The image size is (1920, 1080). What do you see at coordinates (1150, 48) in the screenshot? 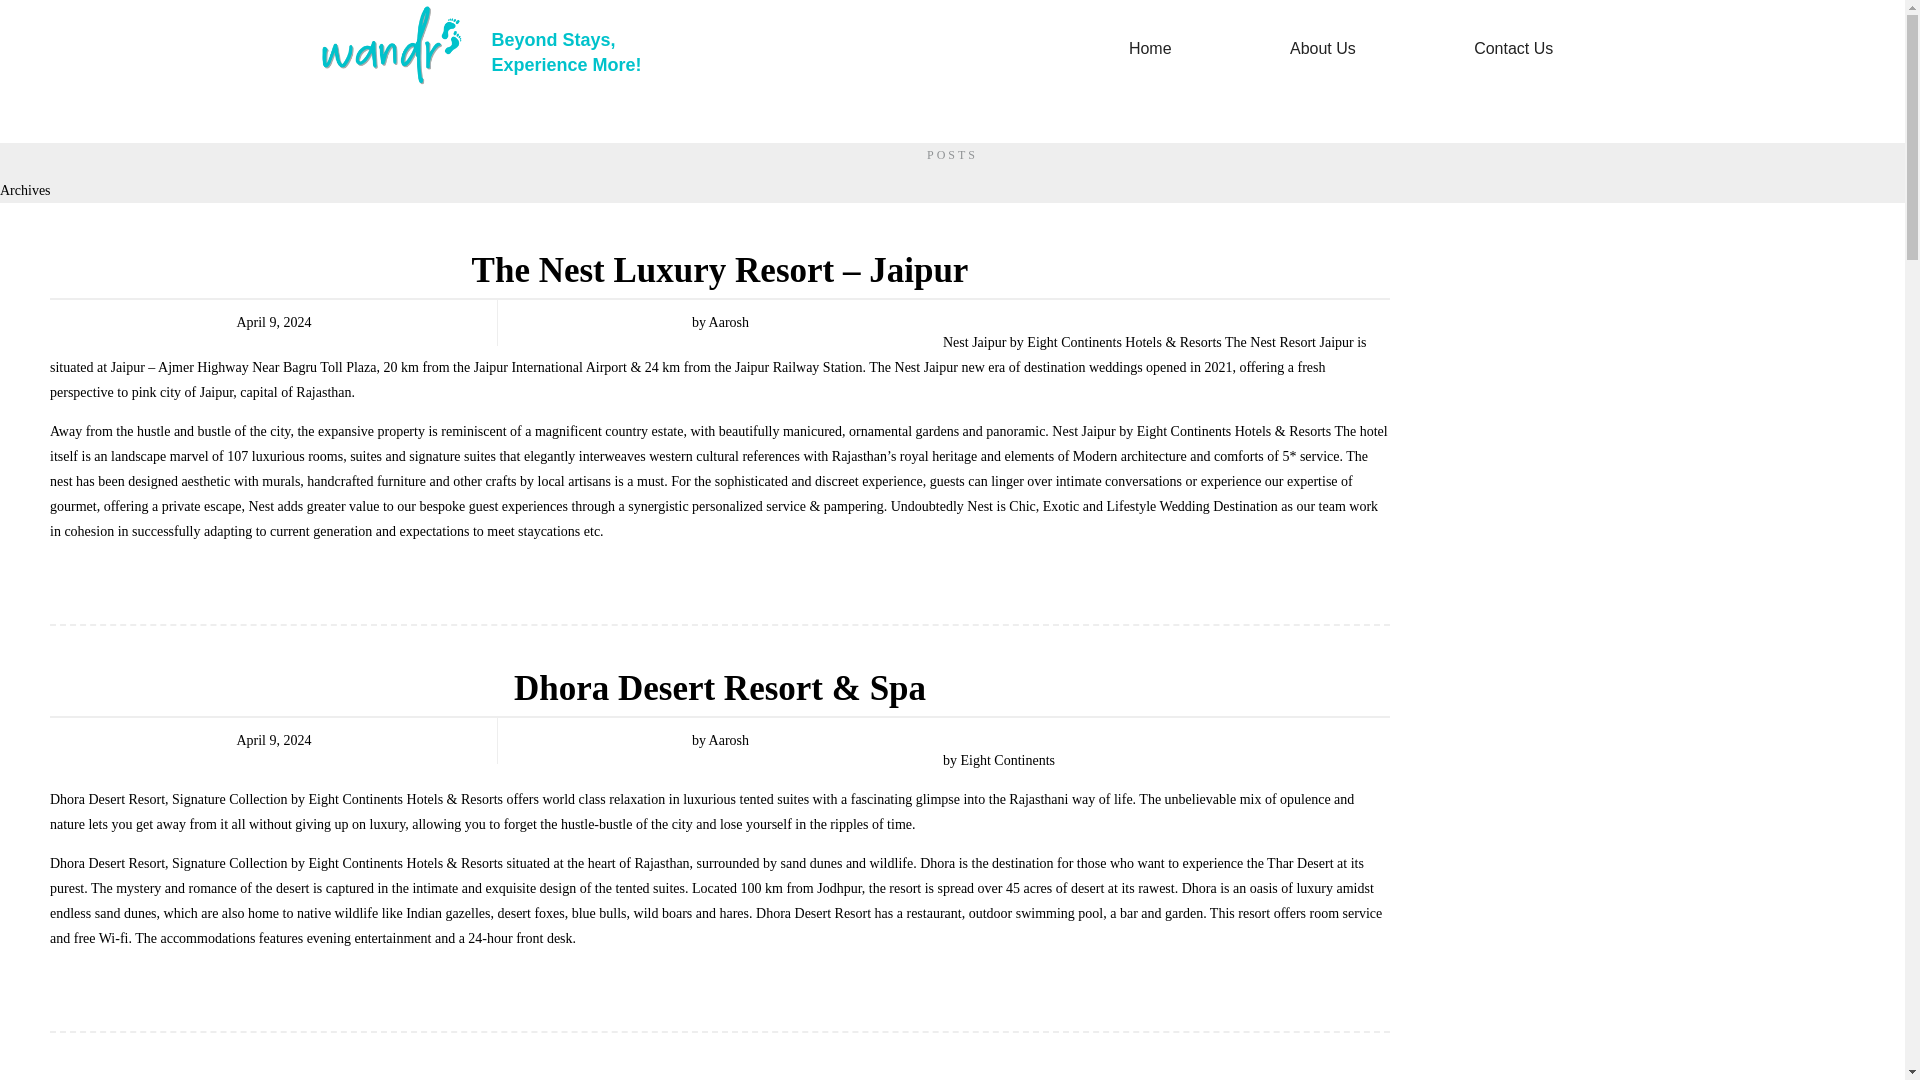
I see `Astropod Sariska Treetop` at bounding box center [1150, 48].